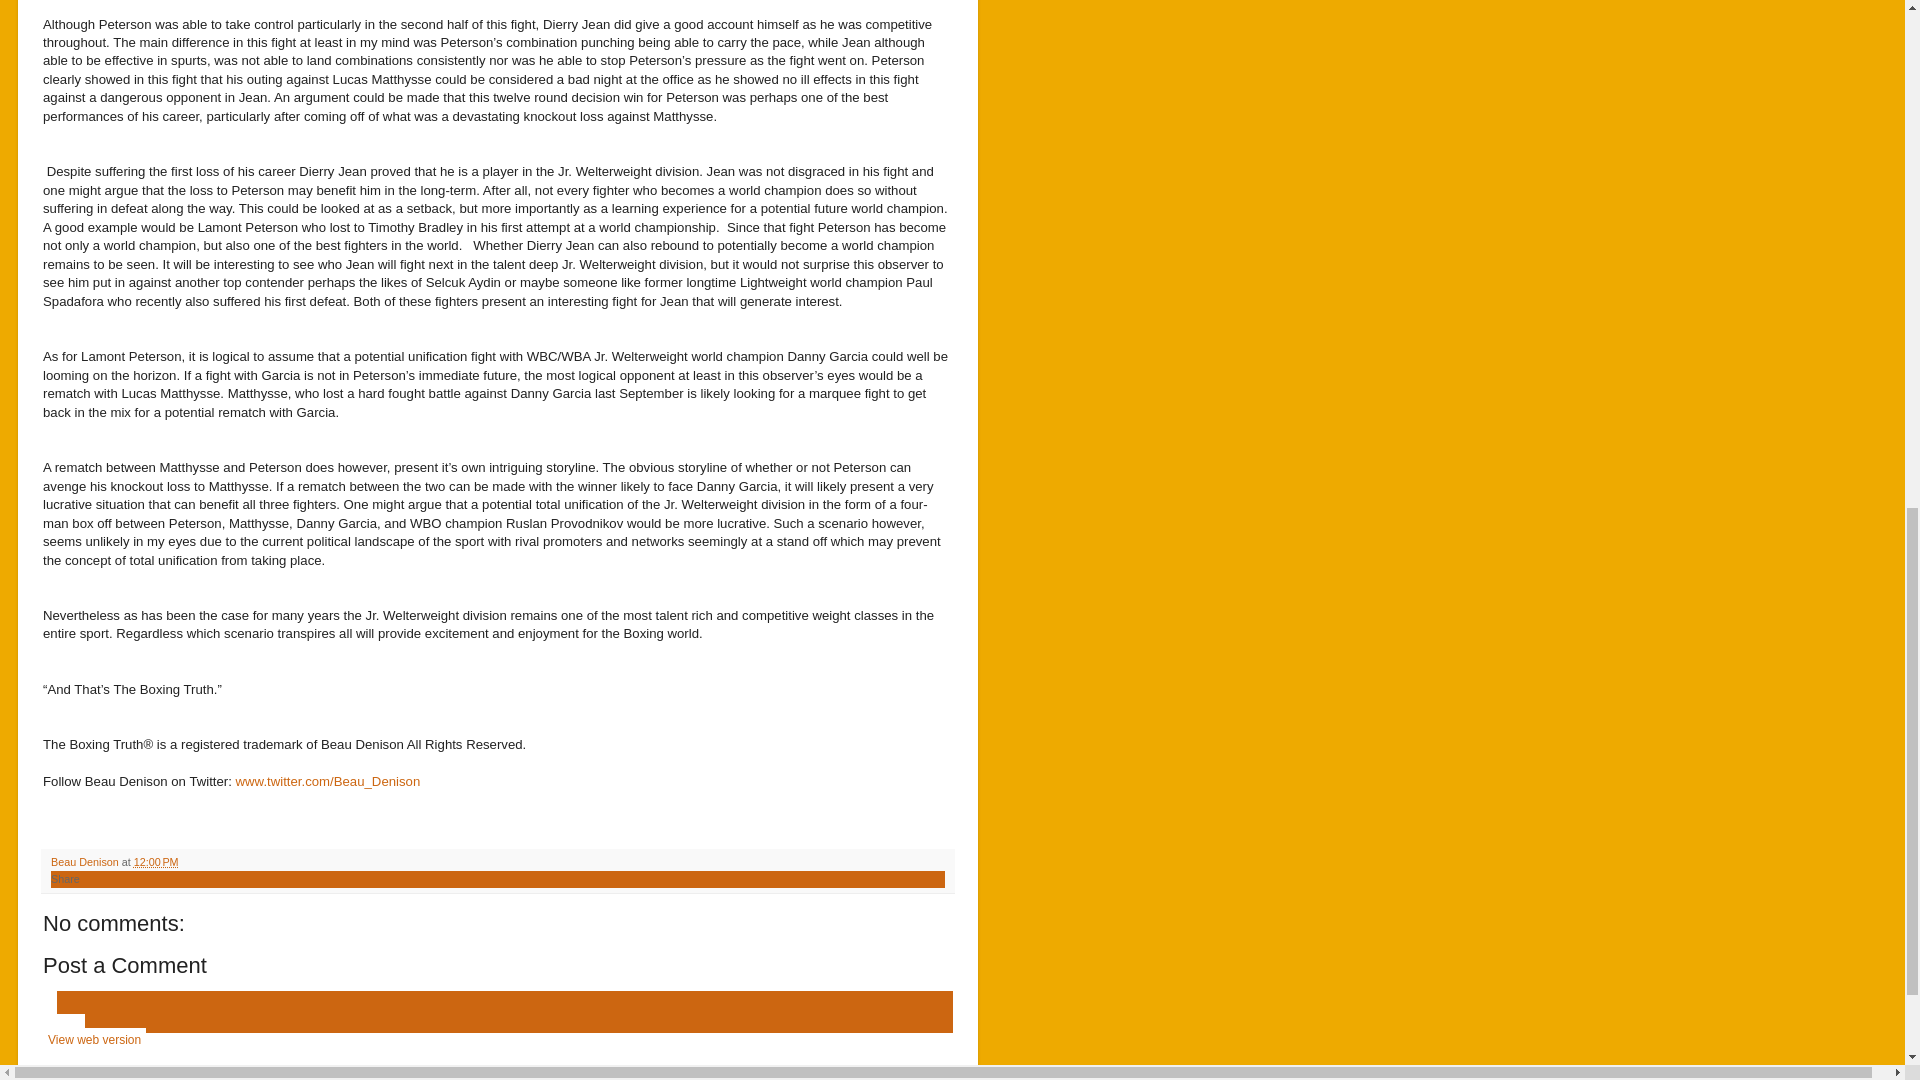  What do you see at coordinates (156, 862) in the screenshot?
I see `permanent link` at bounding box center [156, 862].